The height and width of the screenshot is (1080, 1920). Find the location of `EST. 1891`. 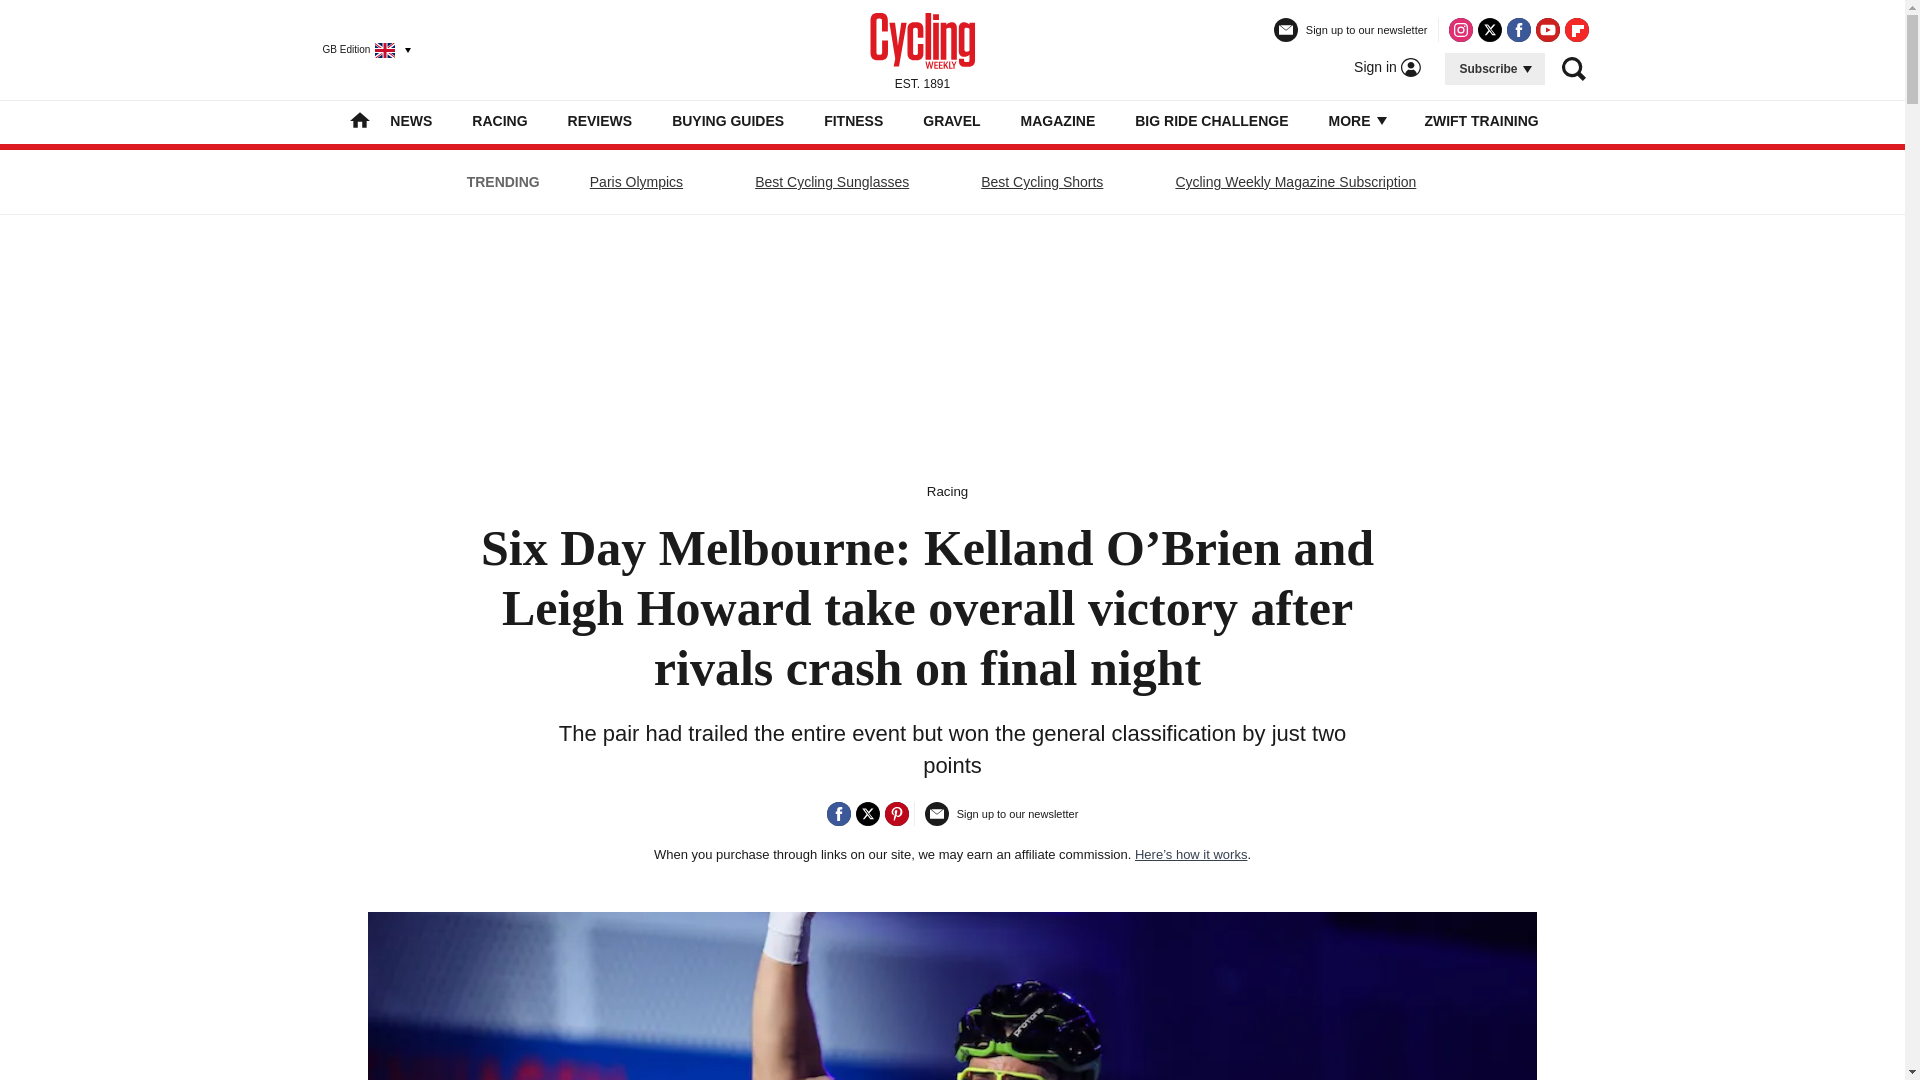

EST. 1891 is located at coordinates (922, 49).